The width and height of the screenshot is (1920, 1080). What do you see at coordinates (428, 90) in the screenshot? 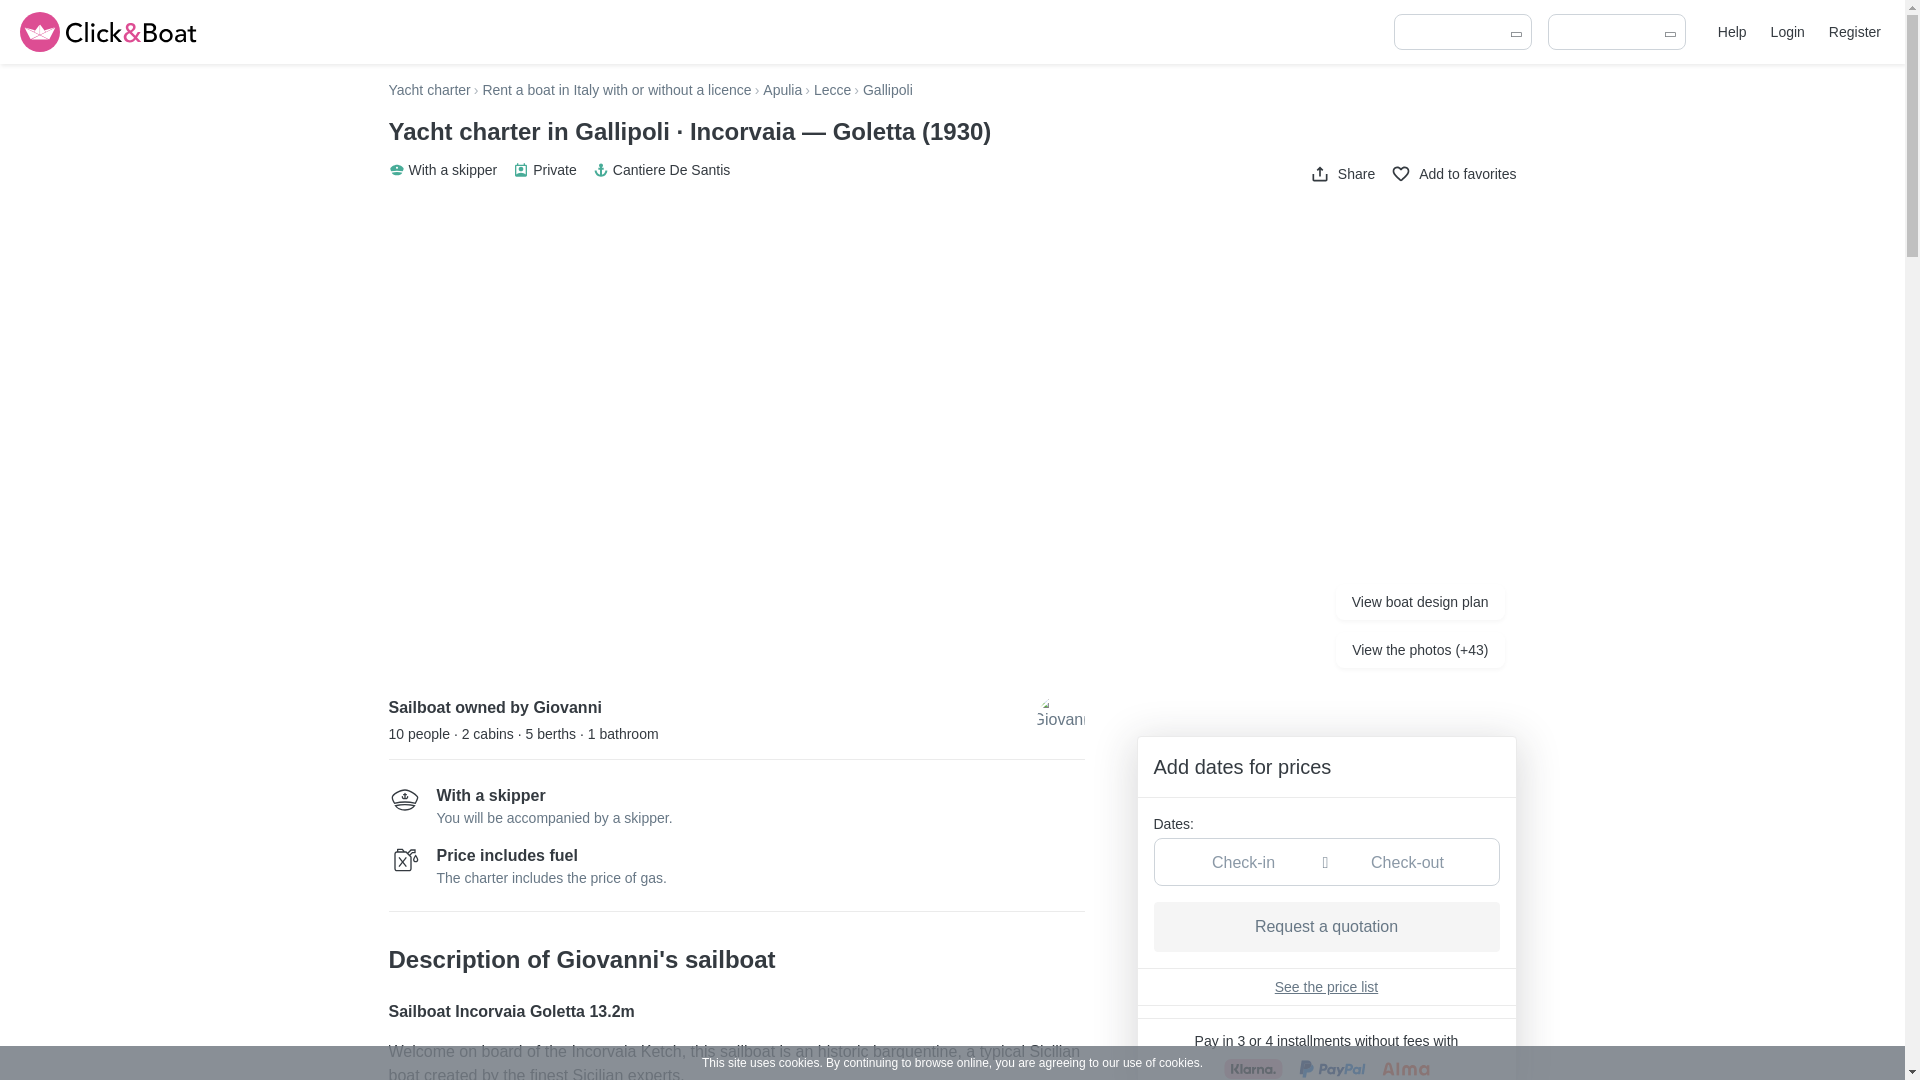
I see `Yacht charter` at bounding box center [428, 90].